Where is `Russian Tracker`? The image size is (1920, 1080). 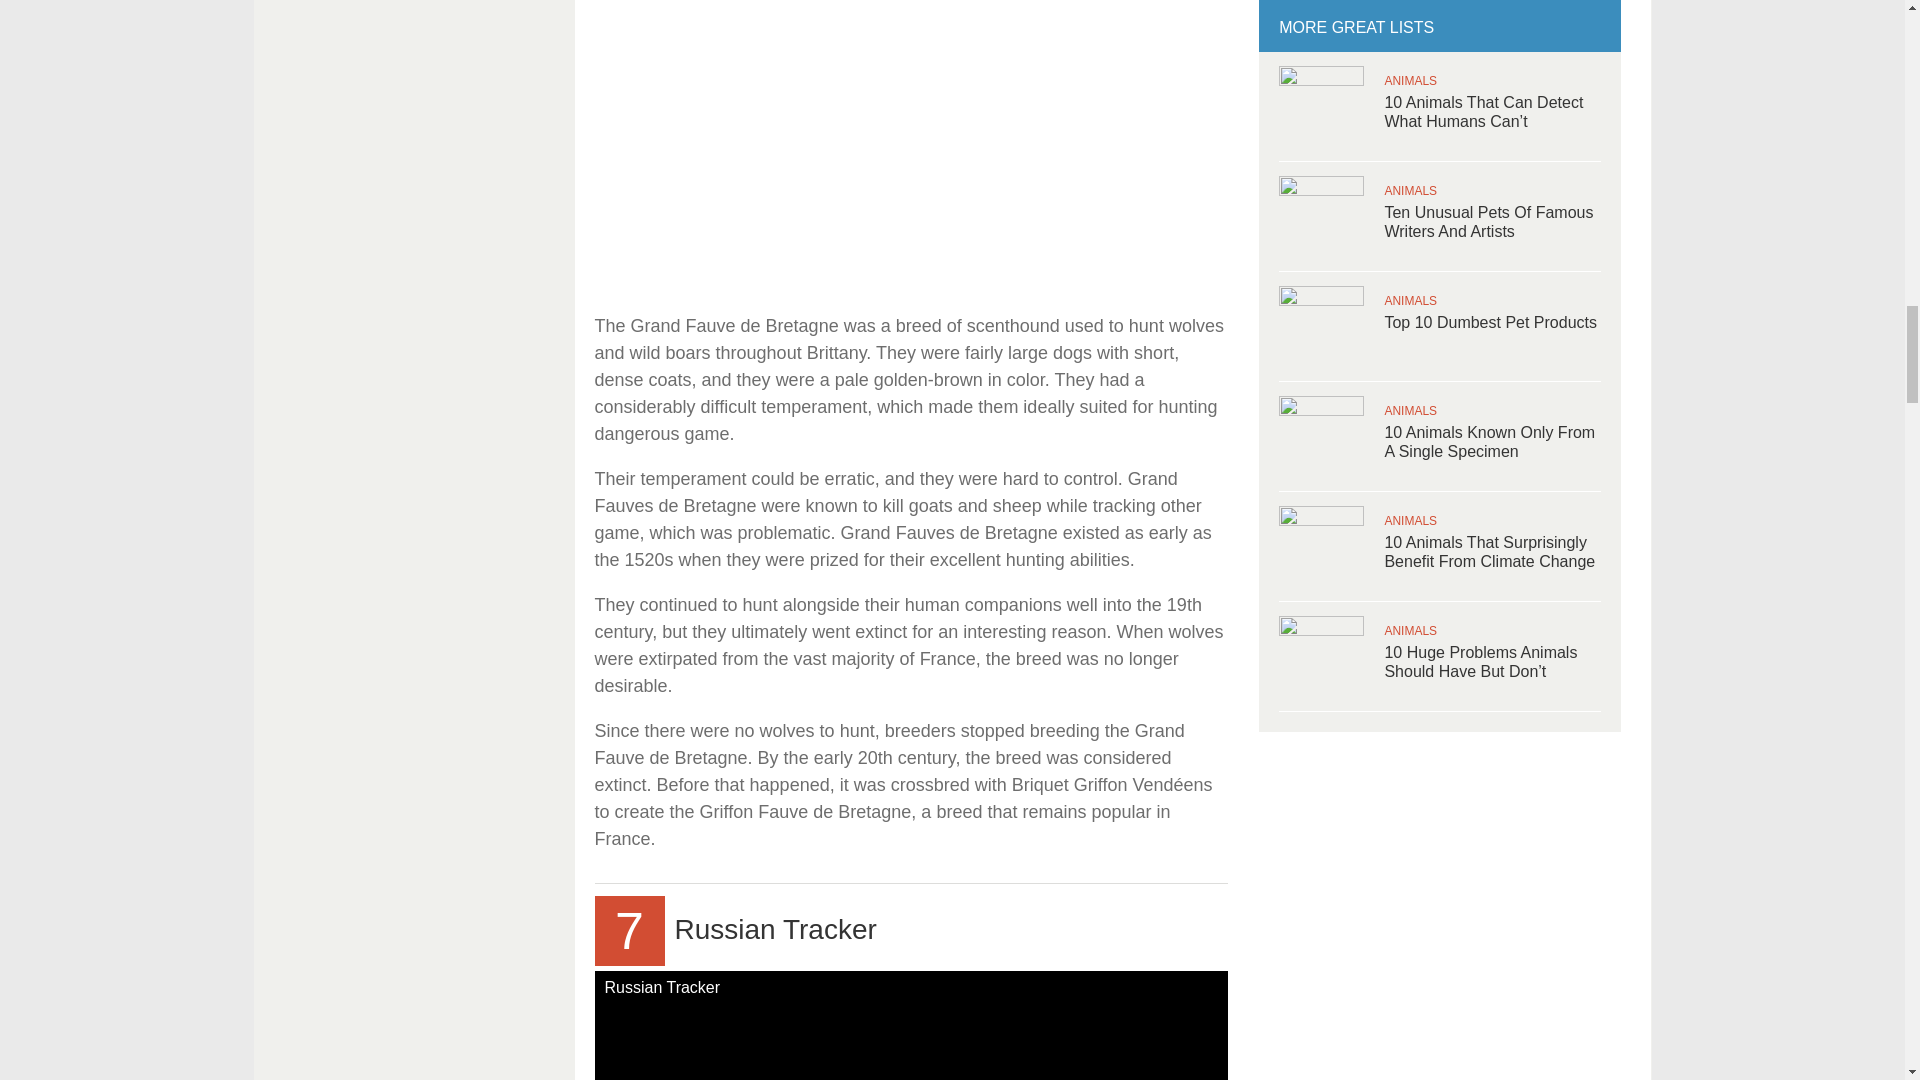 Russian Tracker is located at coordinates (910, 1025).